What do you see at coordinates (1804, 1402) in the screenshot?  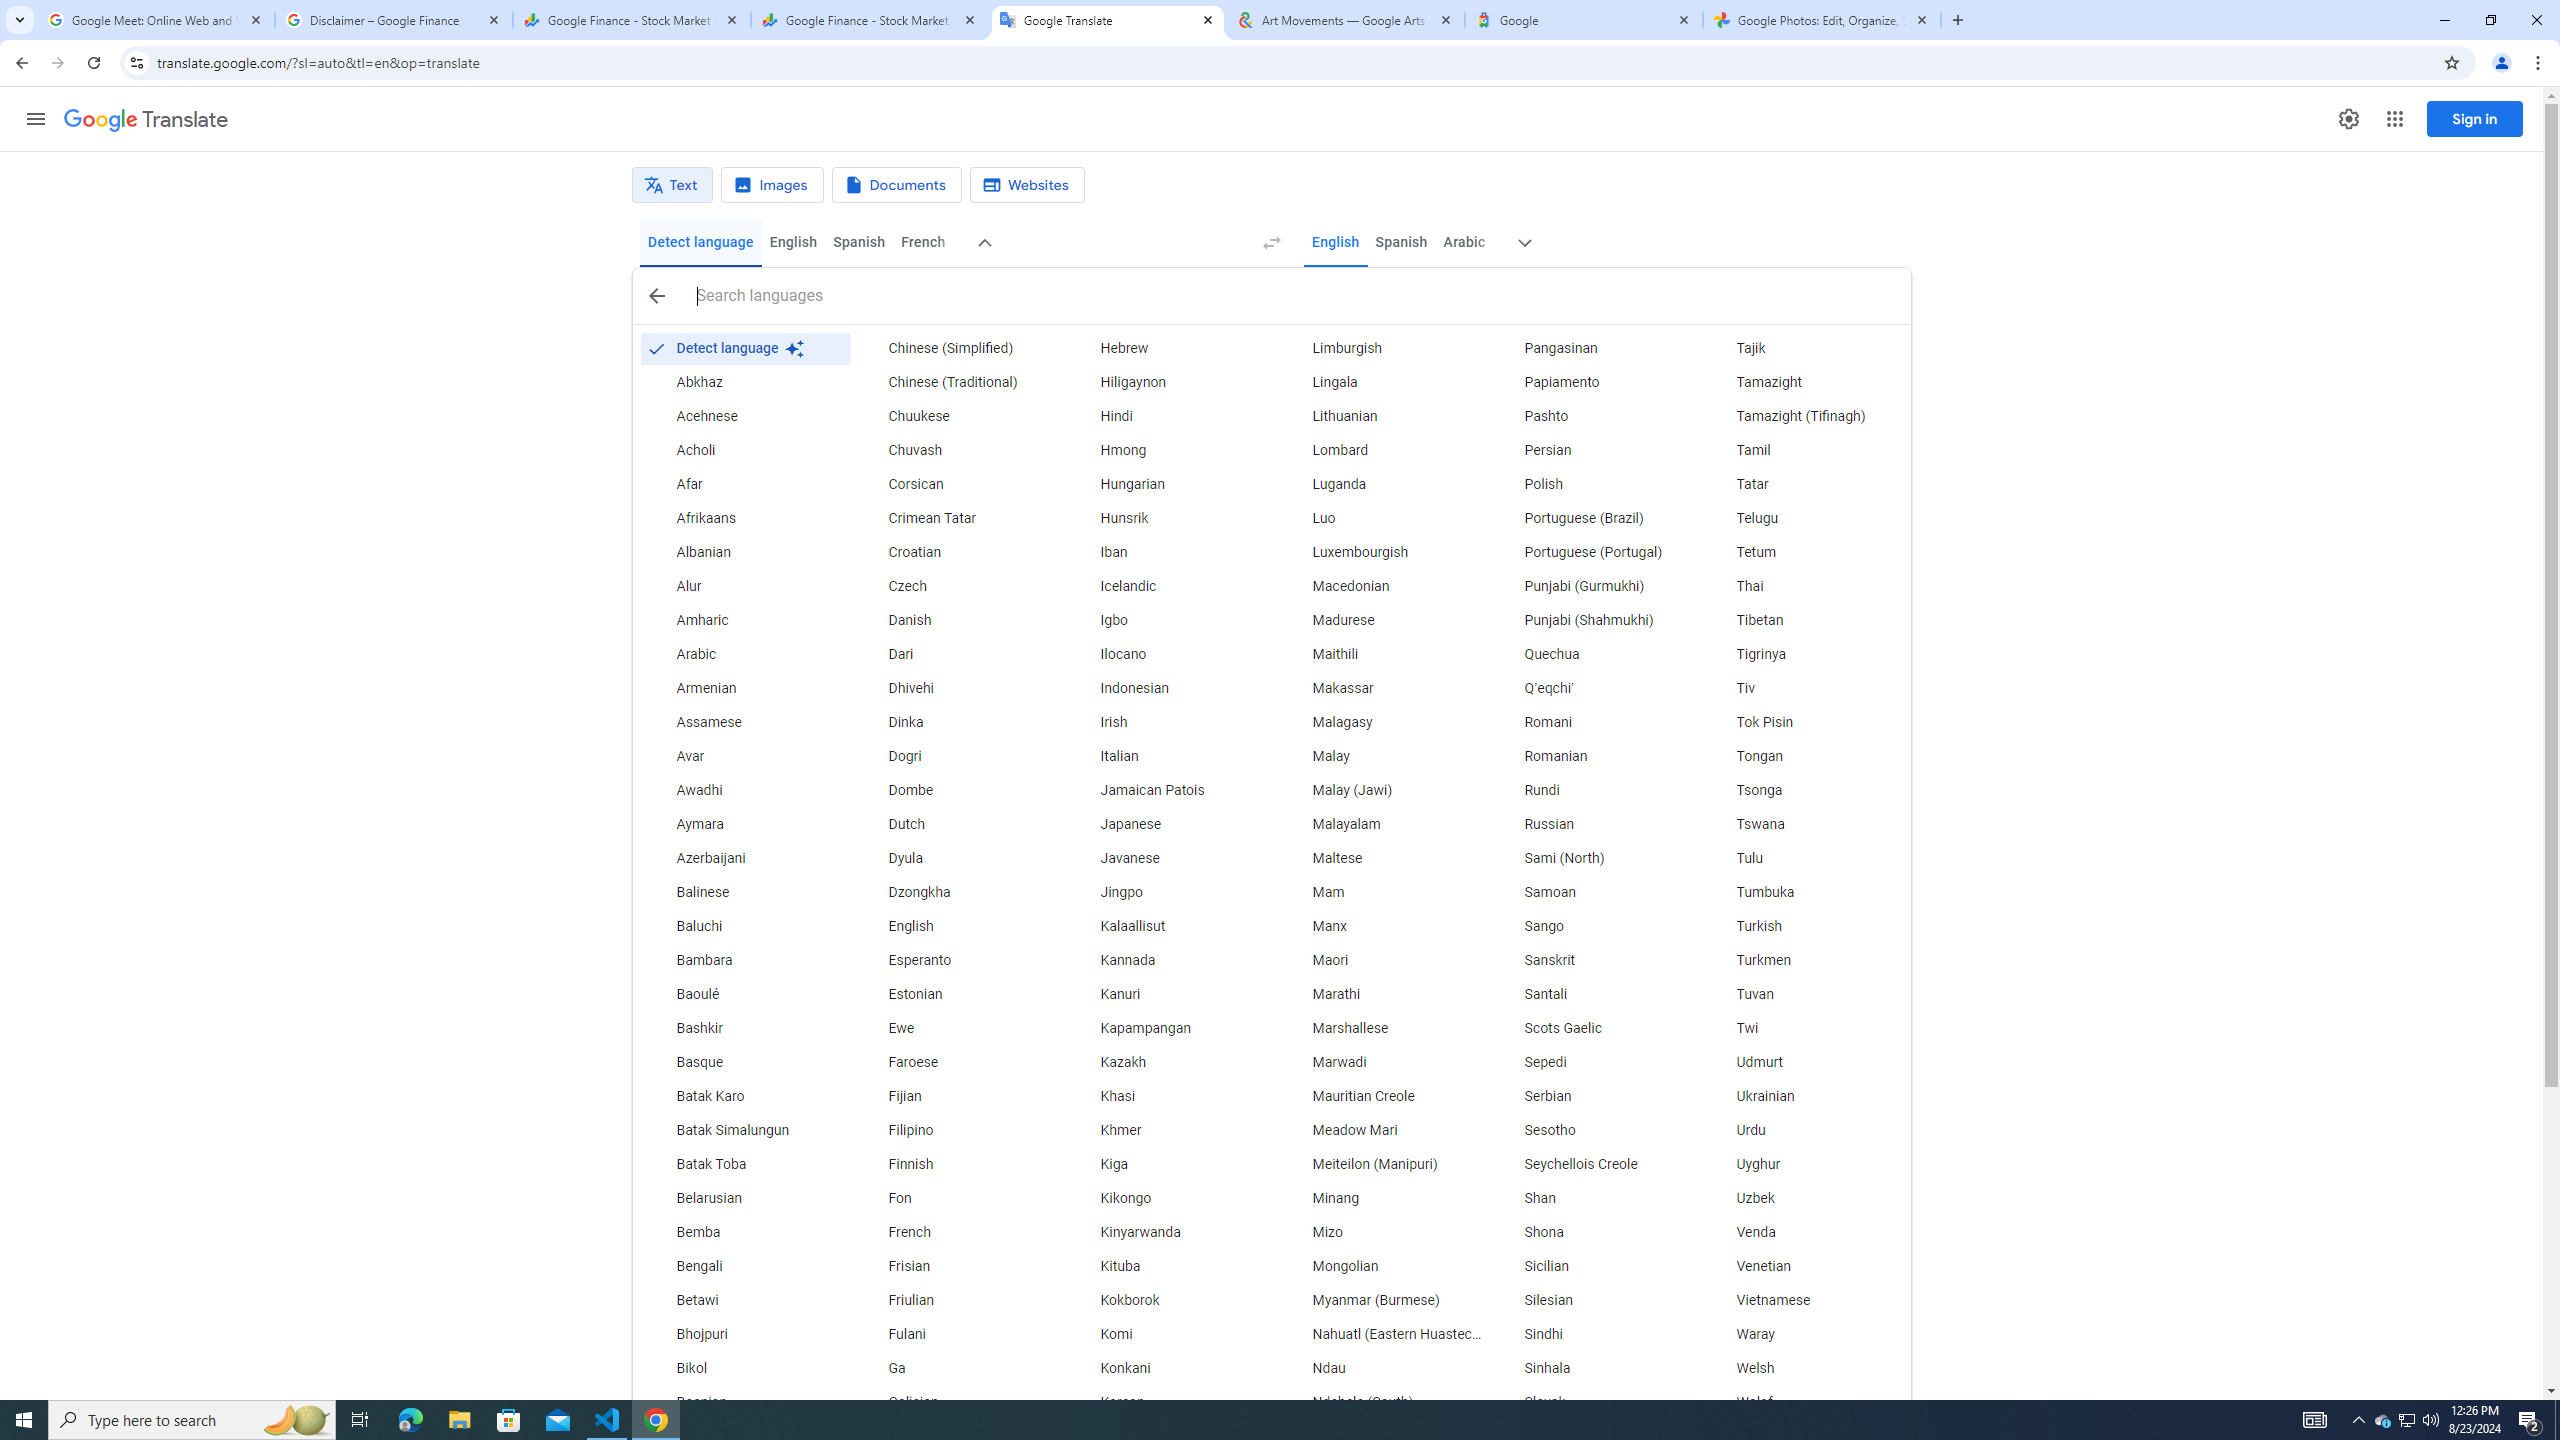 I see `Wolof` at bounding box center [1804, 1402].